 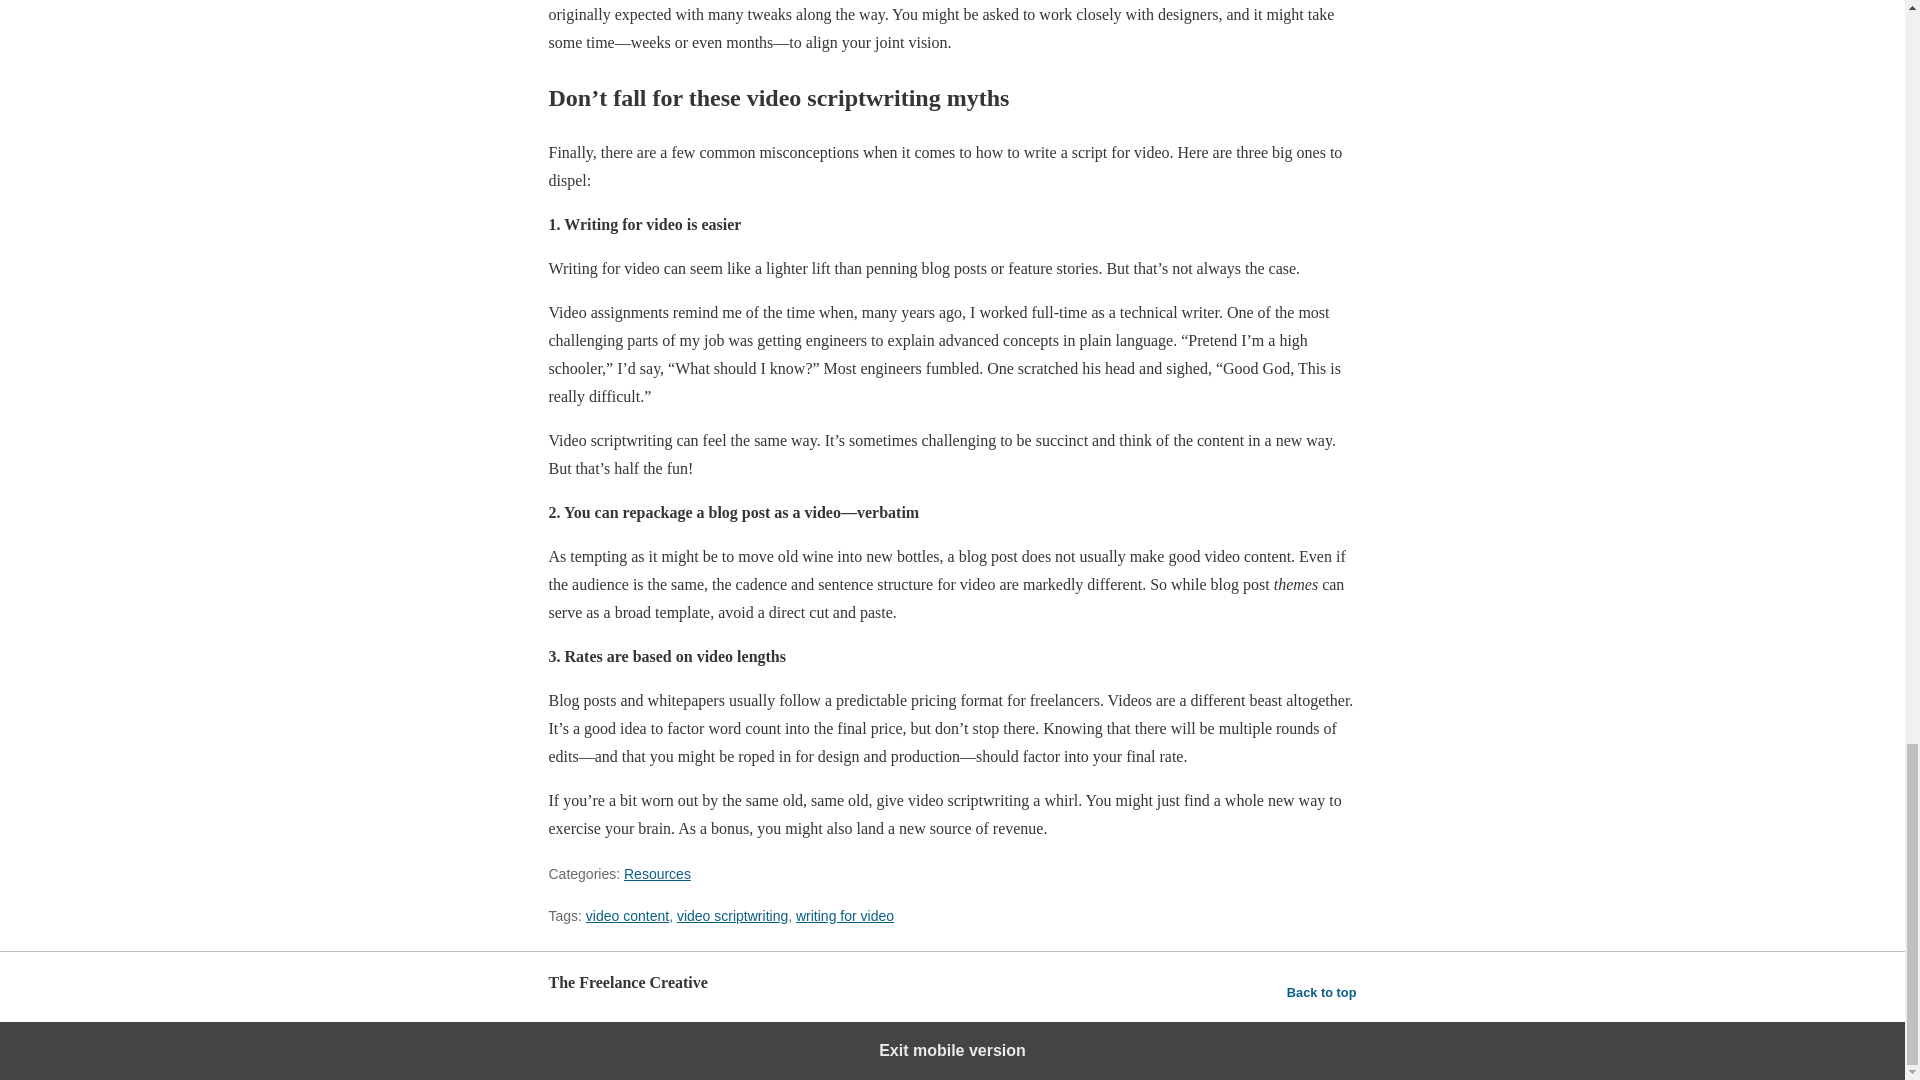 I want to click on video content, so click(x=626, y=916).